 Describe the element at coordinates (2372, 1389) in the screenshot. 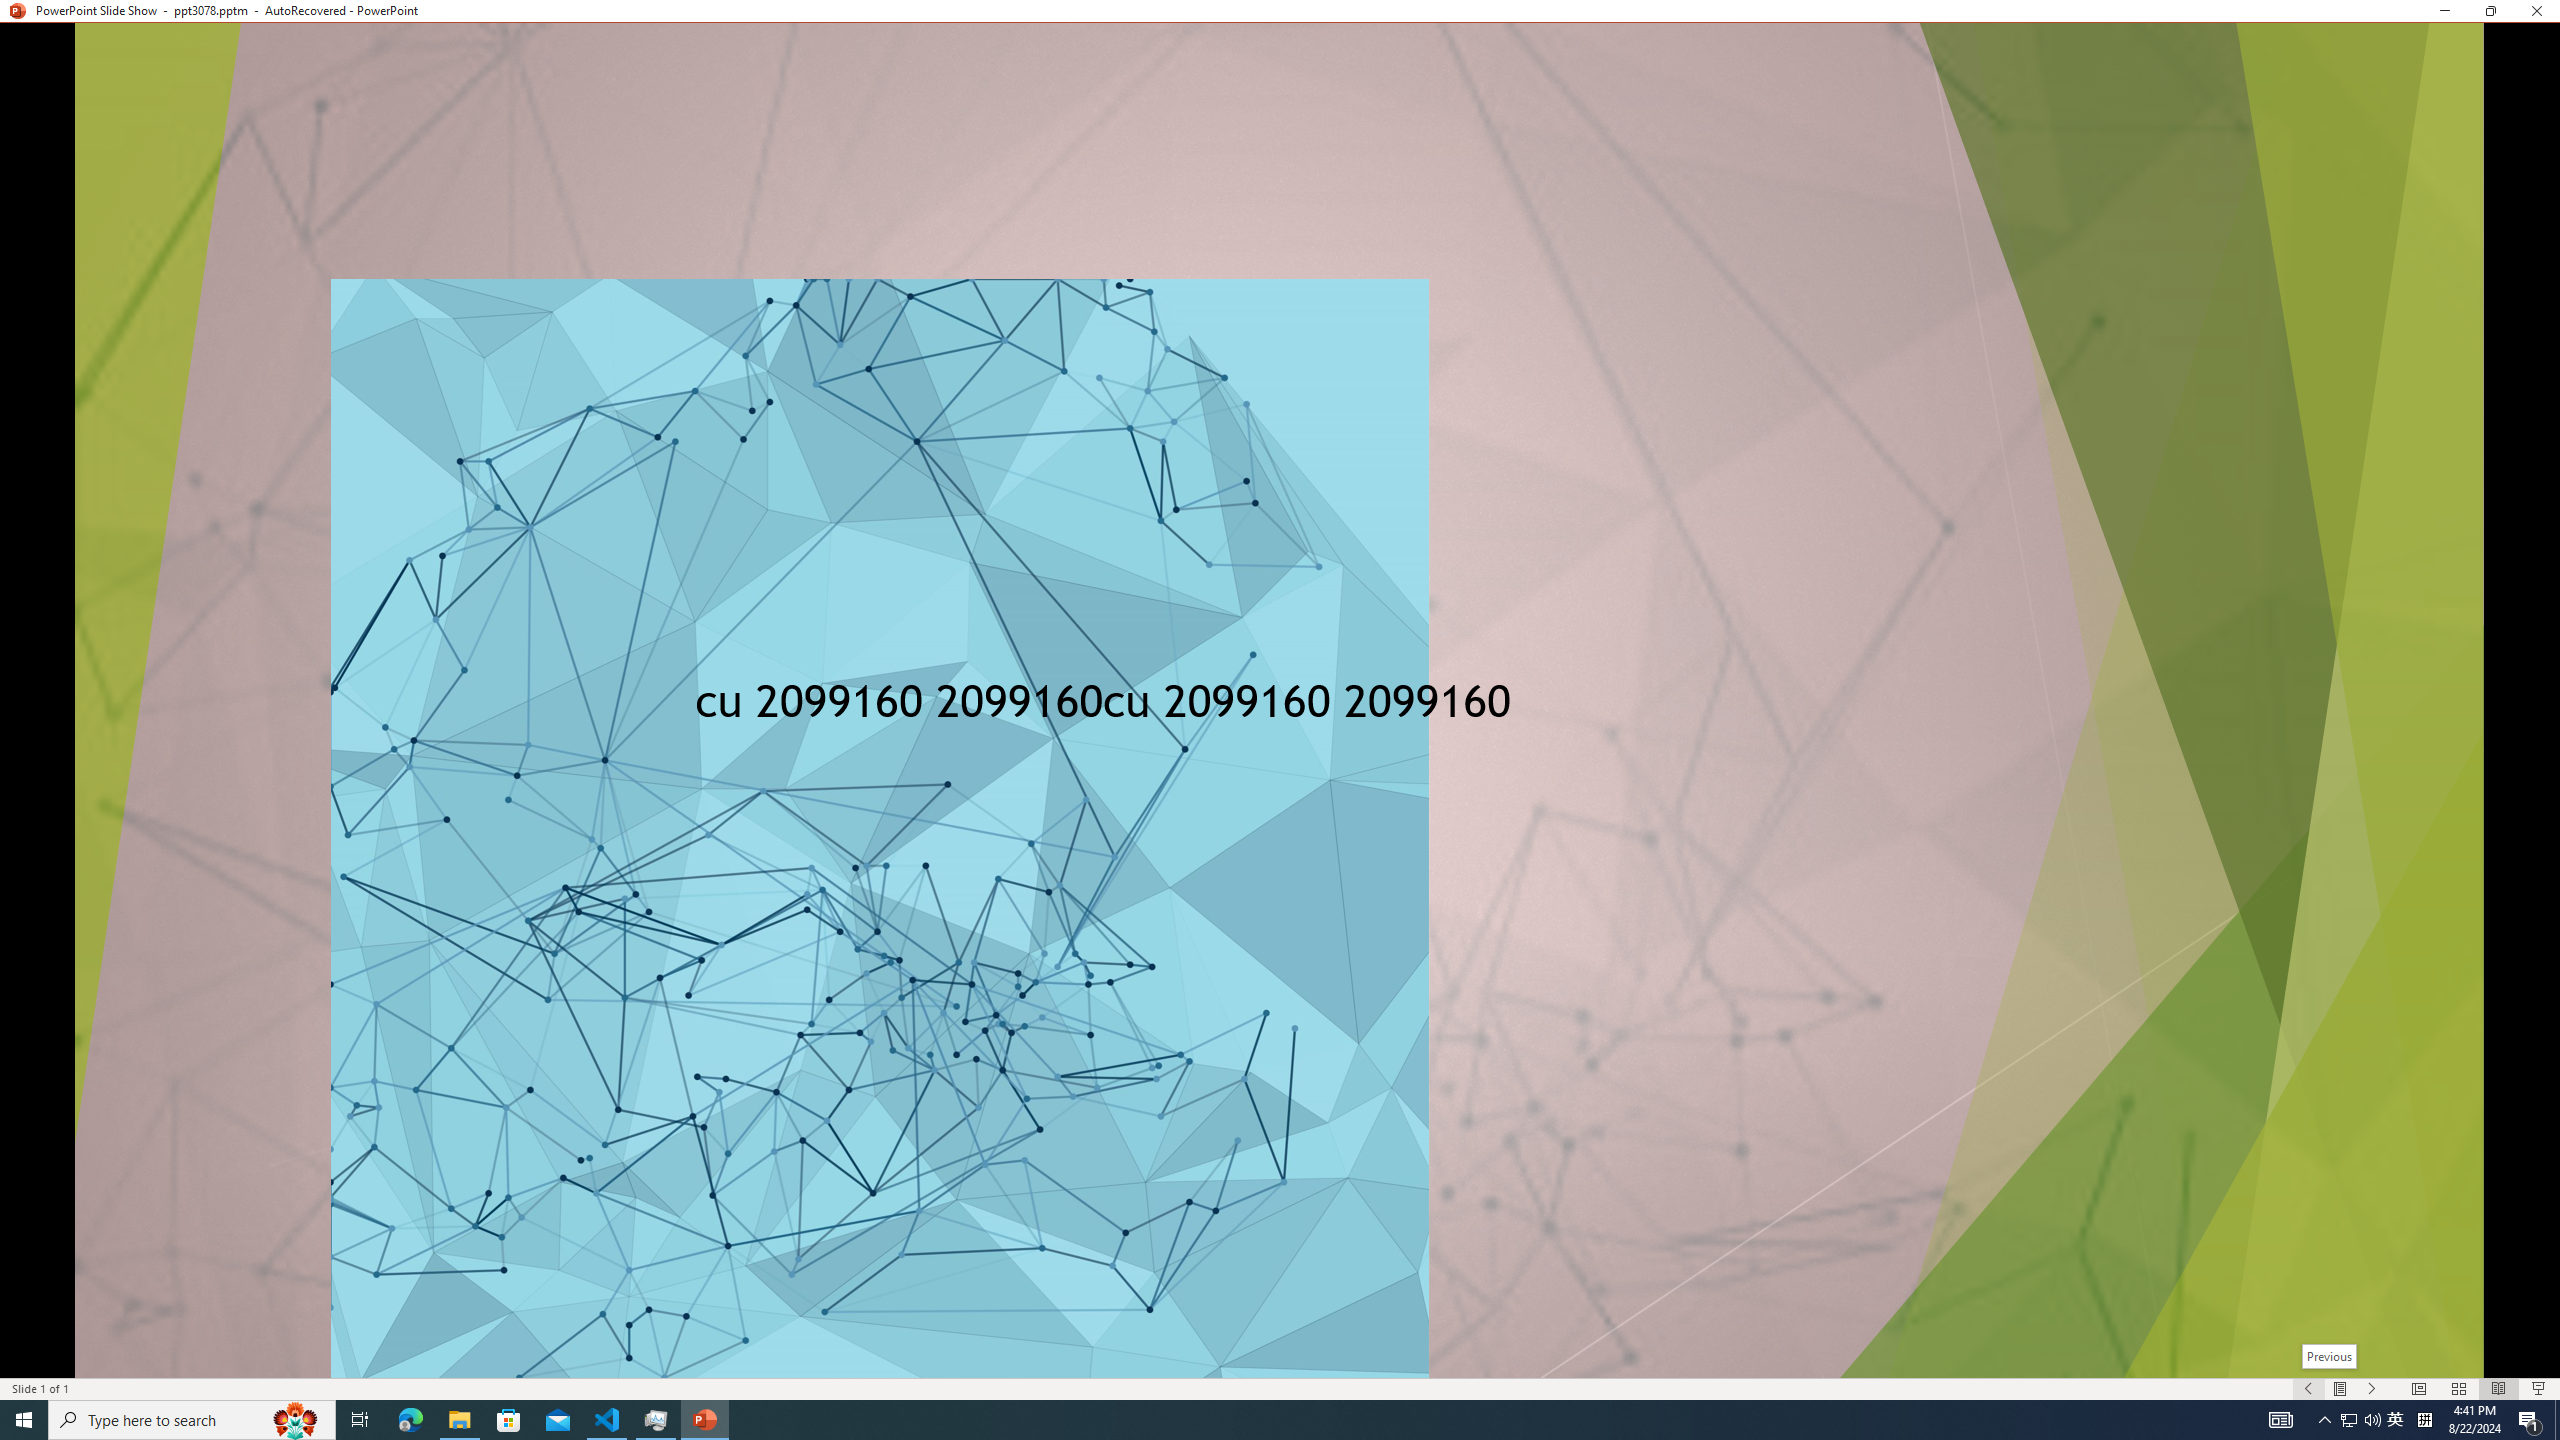

I see `Slide Show Next On` at that location.